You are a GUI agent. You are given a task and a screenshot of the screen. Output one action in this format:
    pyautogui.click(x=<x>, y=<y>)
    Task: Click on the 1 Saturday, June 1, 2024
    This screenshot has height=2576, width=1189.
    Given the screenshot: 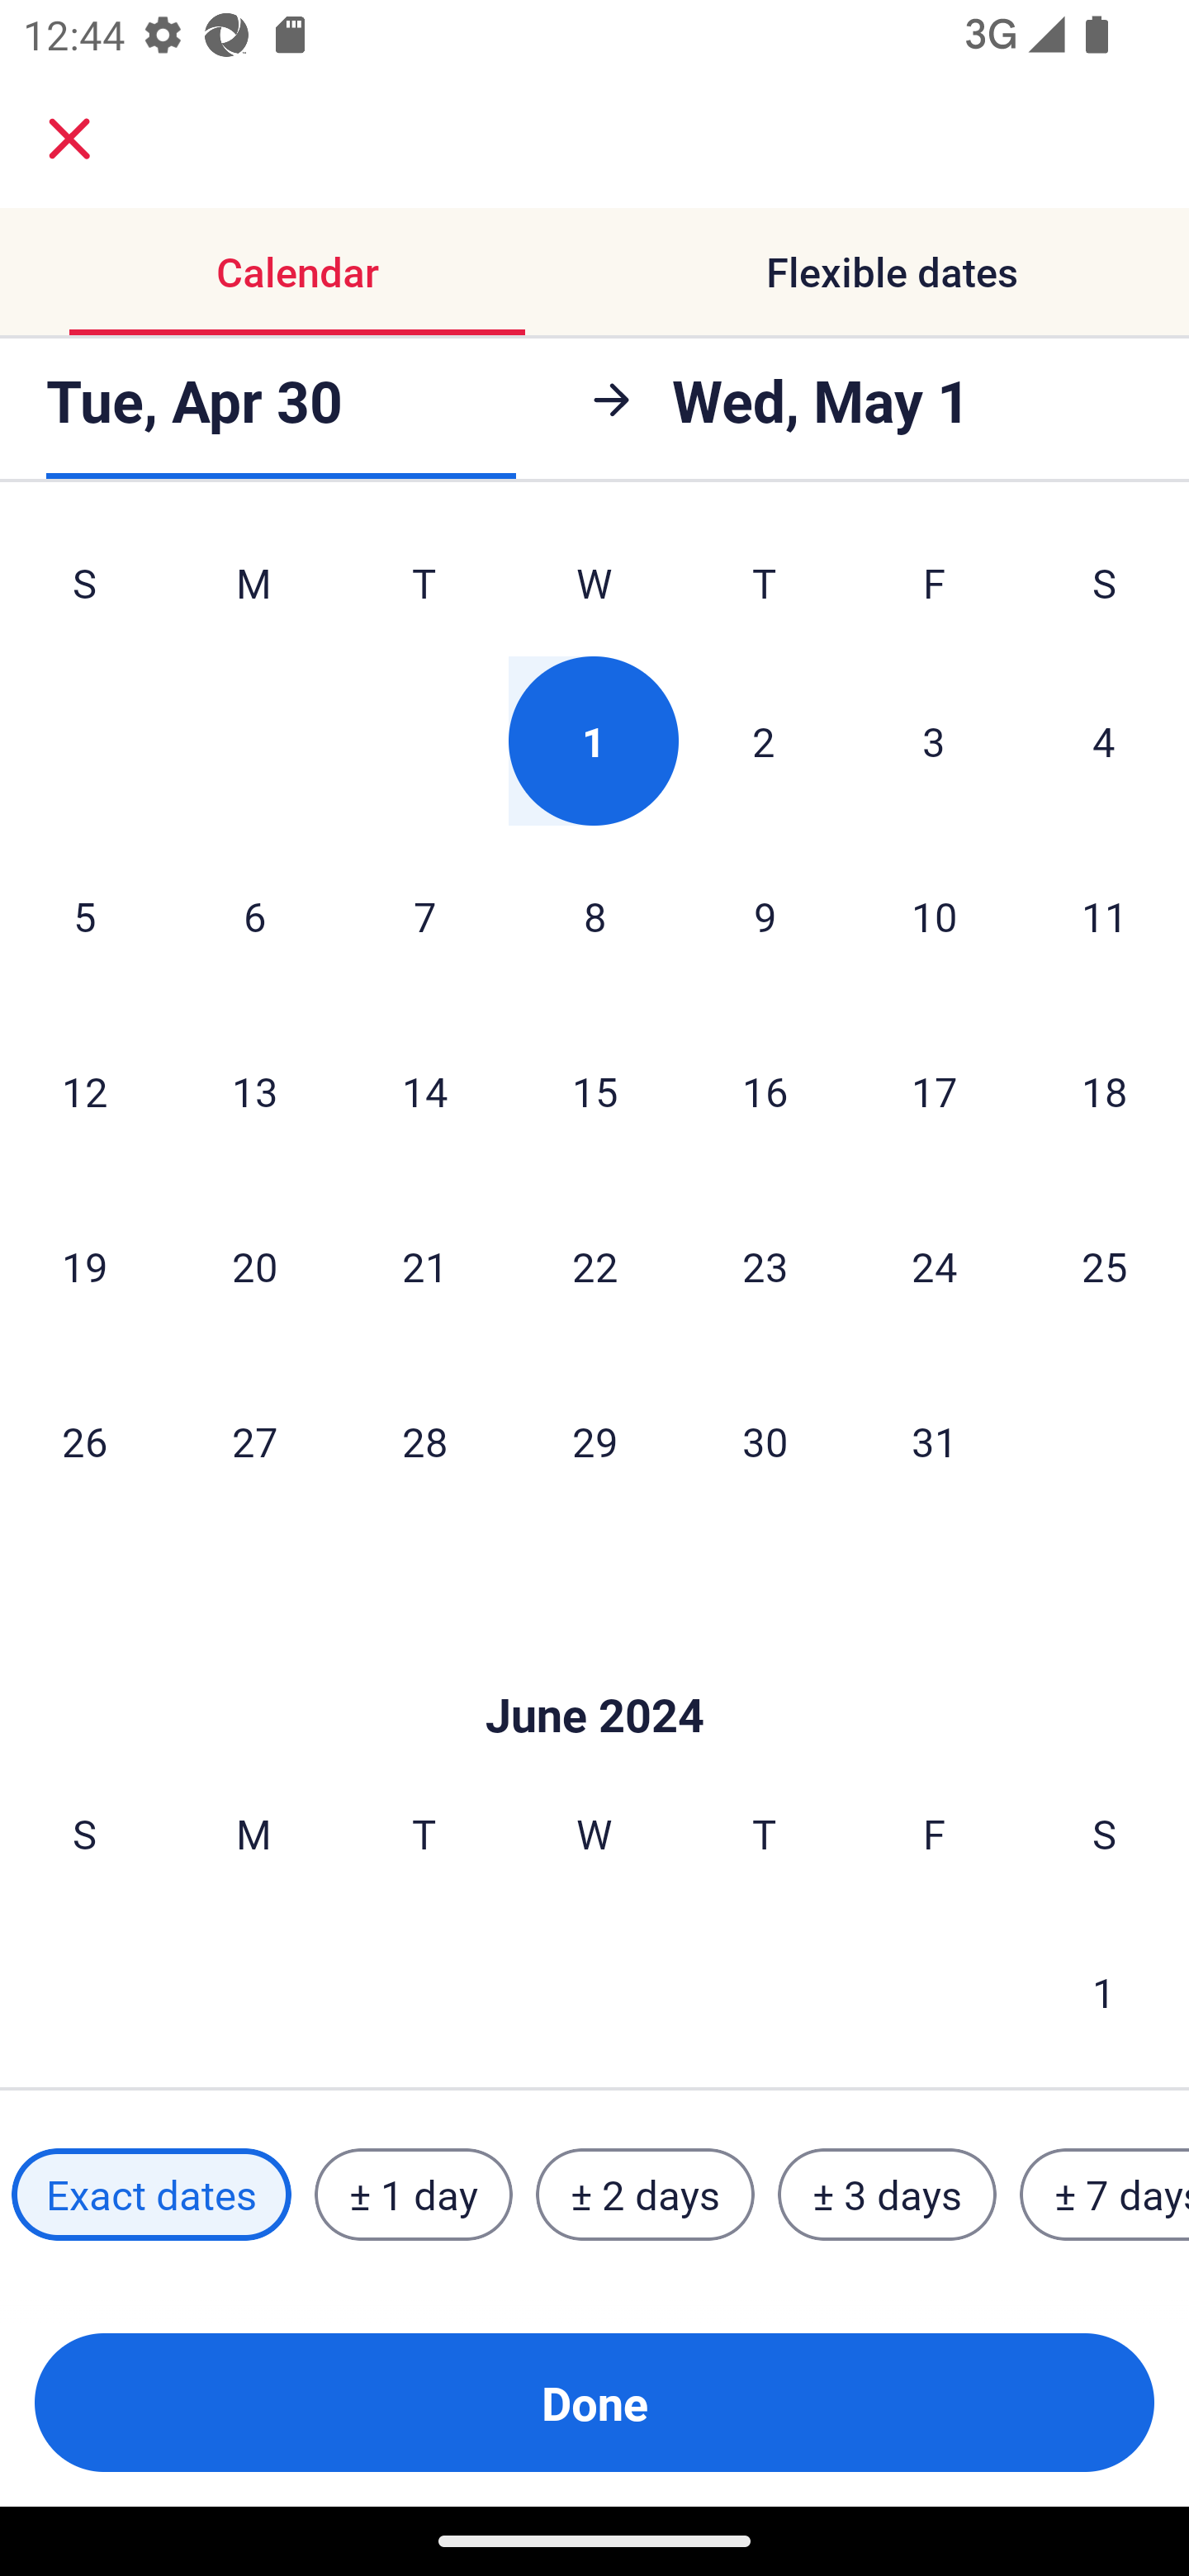 What is the action you would take?
    pyautogui.click(x=1104, y=1991)
    